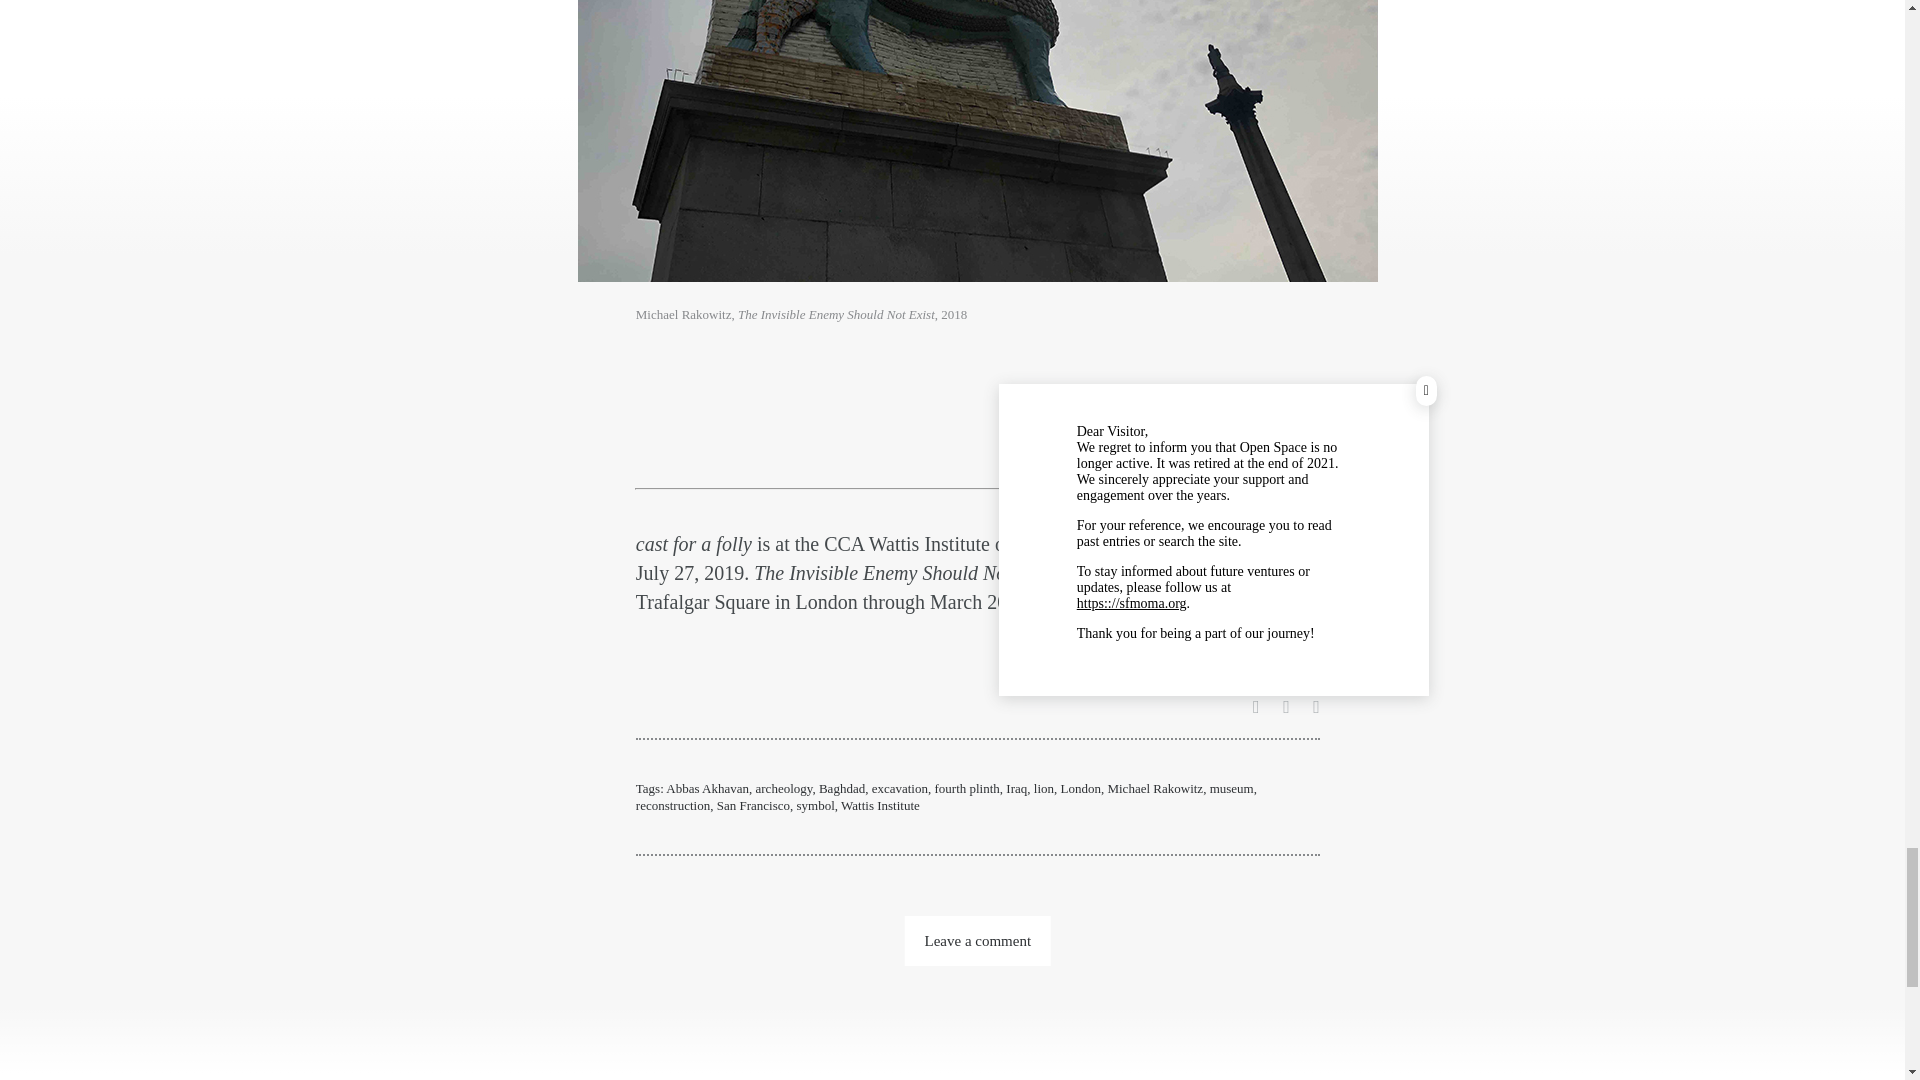 The width and height of the screenshot is (1920, 1080). Describe the element at coordinates (784, 788) in the screenshot. I see `archeology` at that location.